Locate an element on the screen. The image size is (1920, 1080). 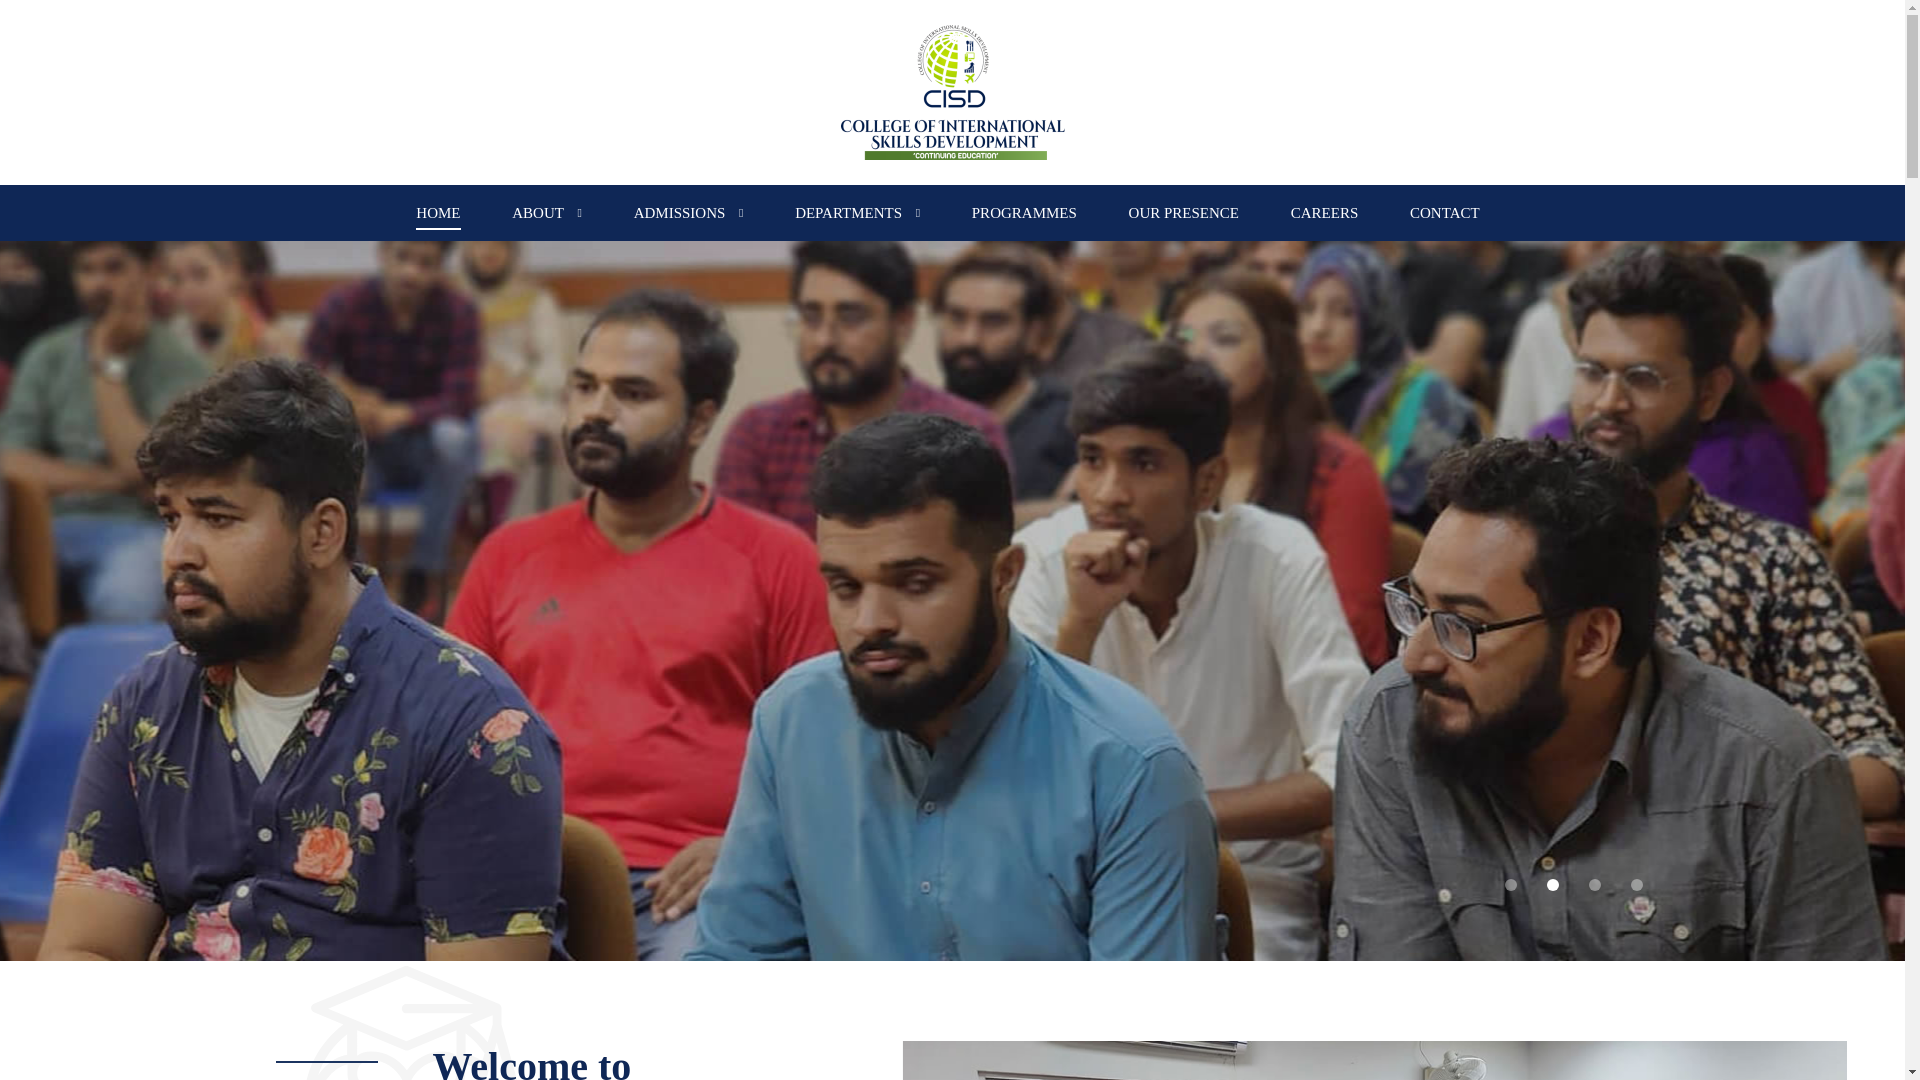
ADMISSIONS is located at coordinates (689, 212).